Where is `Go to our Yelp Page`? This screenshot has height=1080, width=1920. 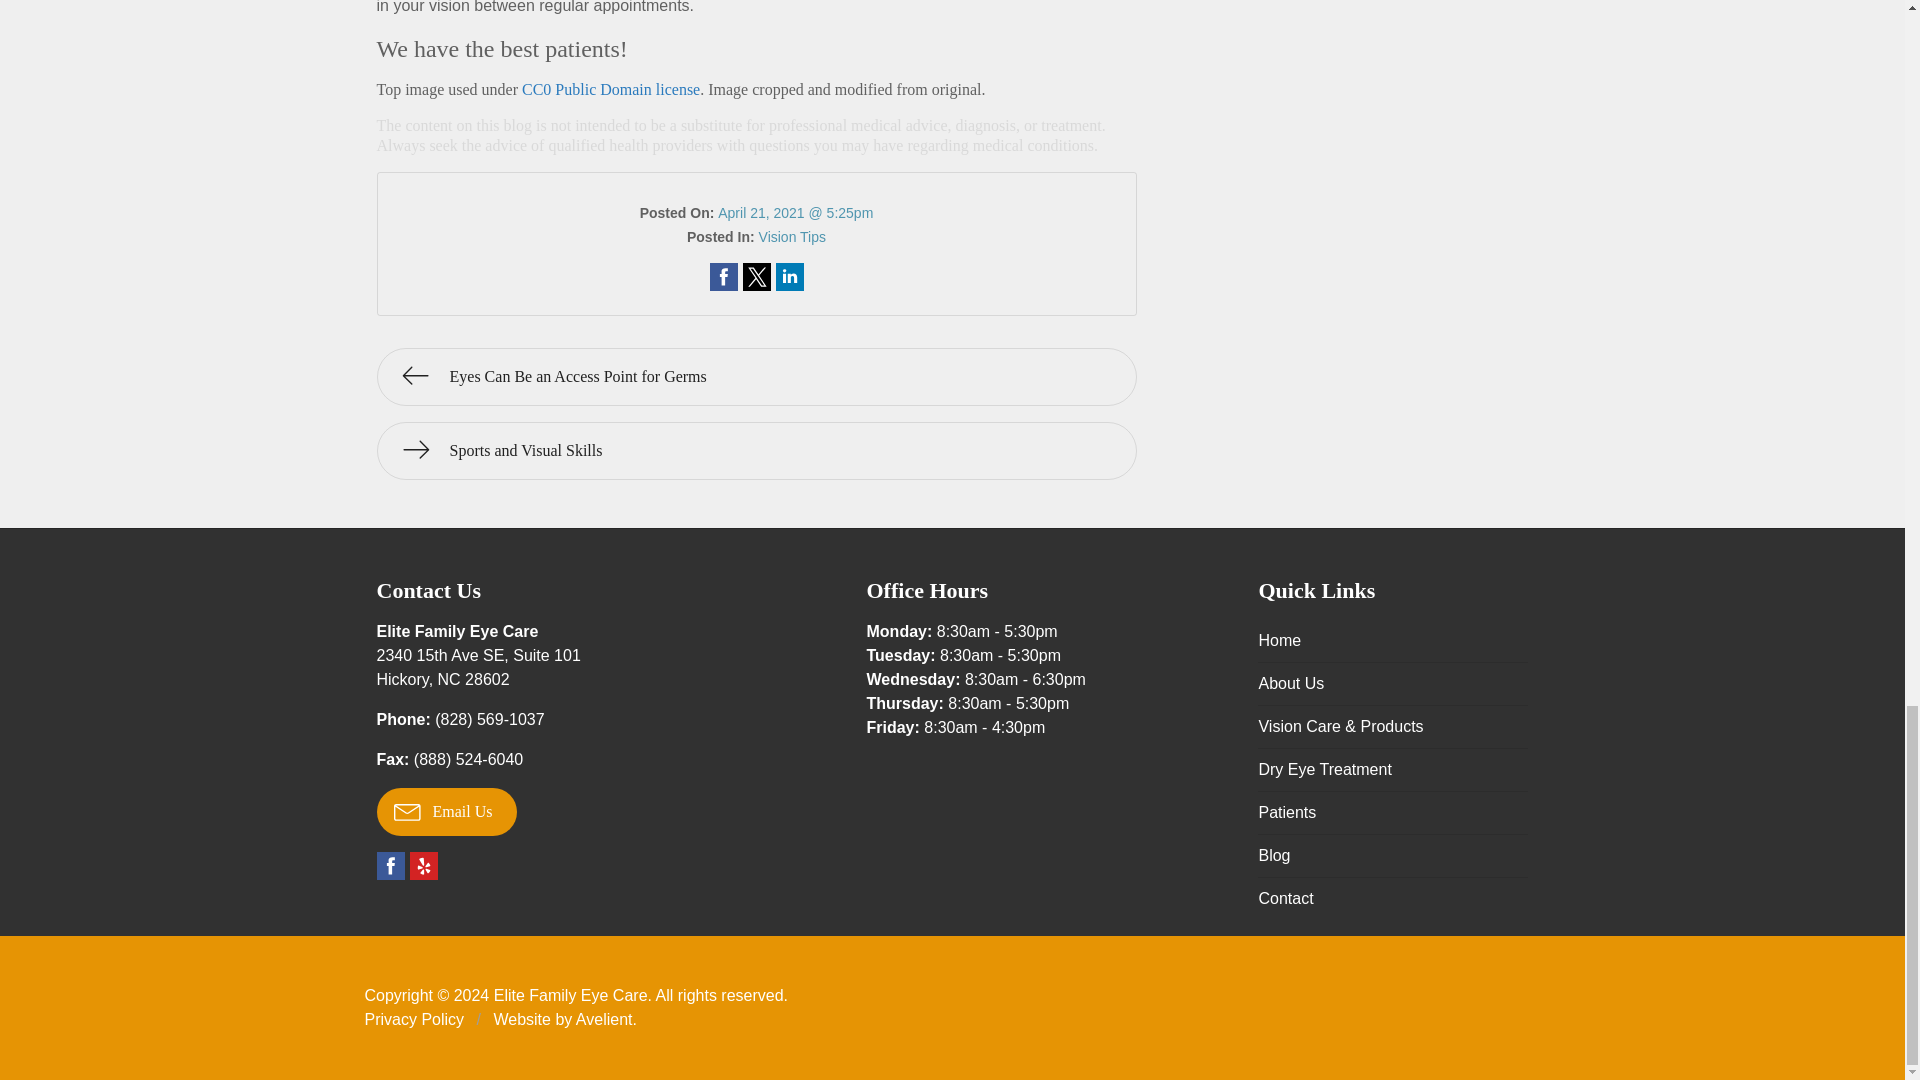 Go to our Yelp Page is located at coordinates (424, 866).